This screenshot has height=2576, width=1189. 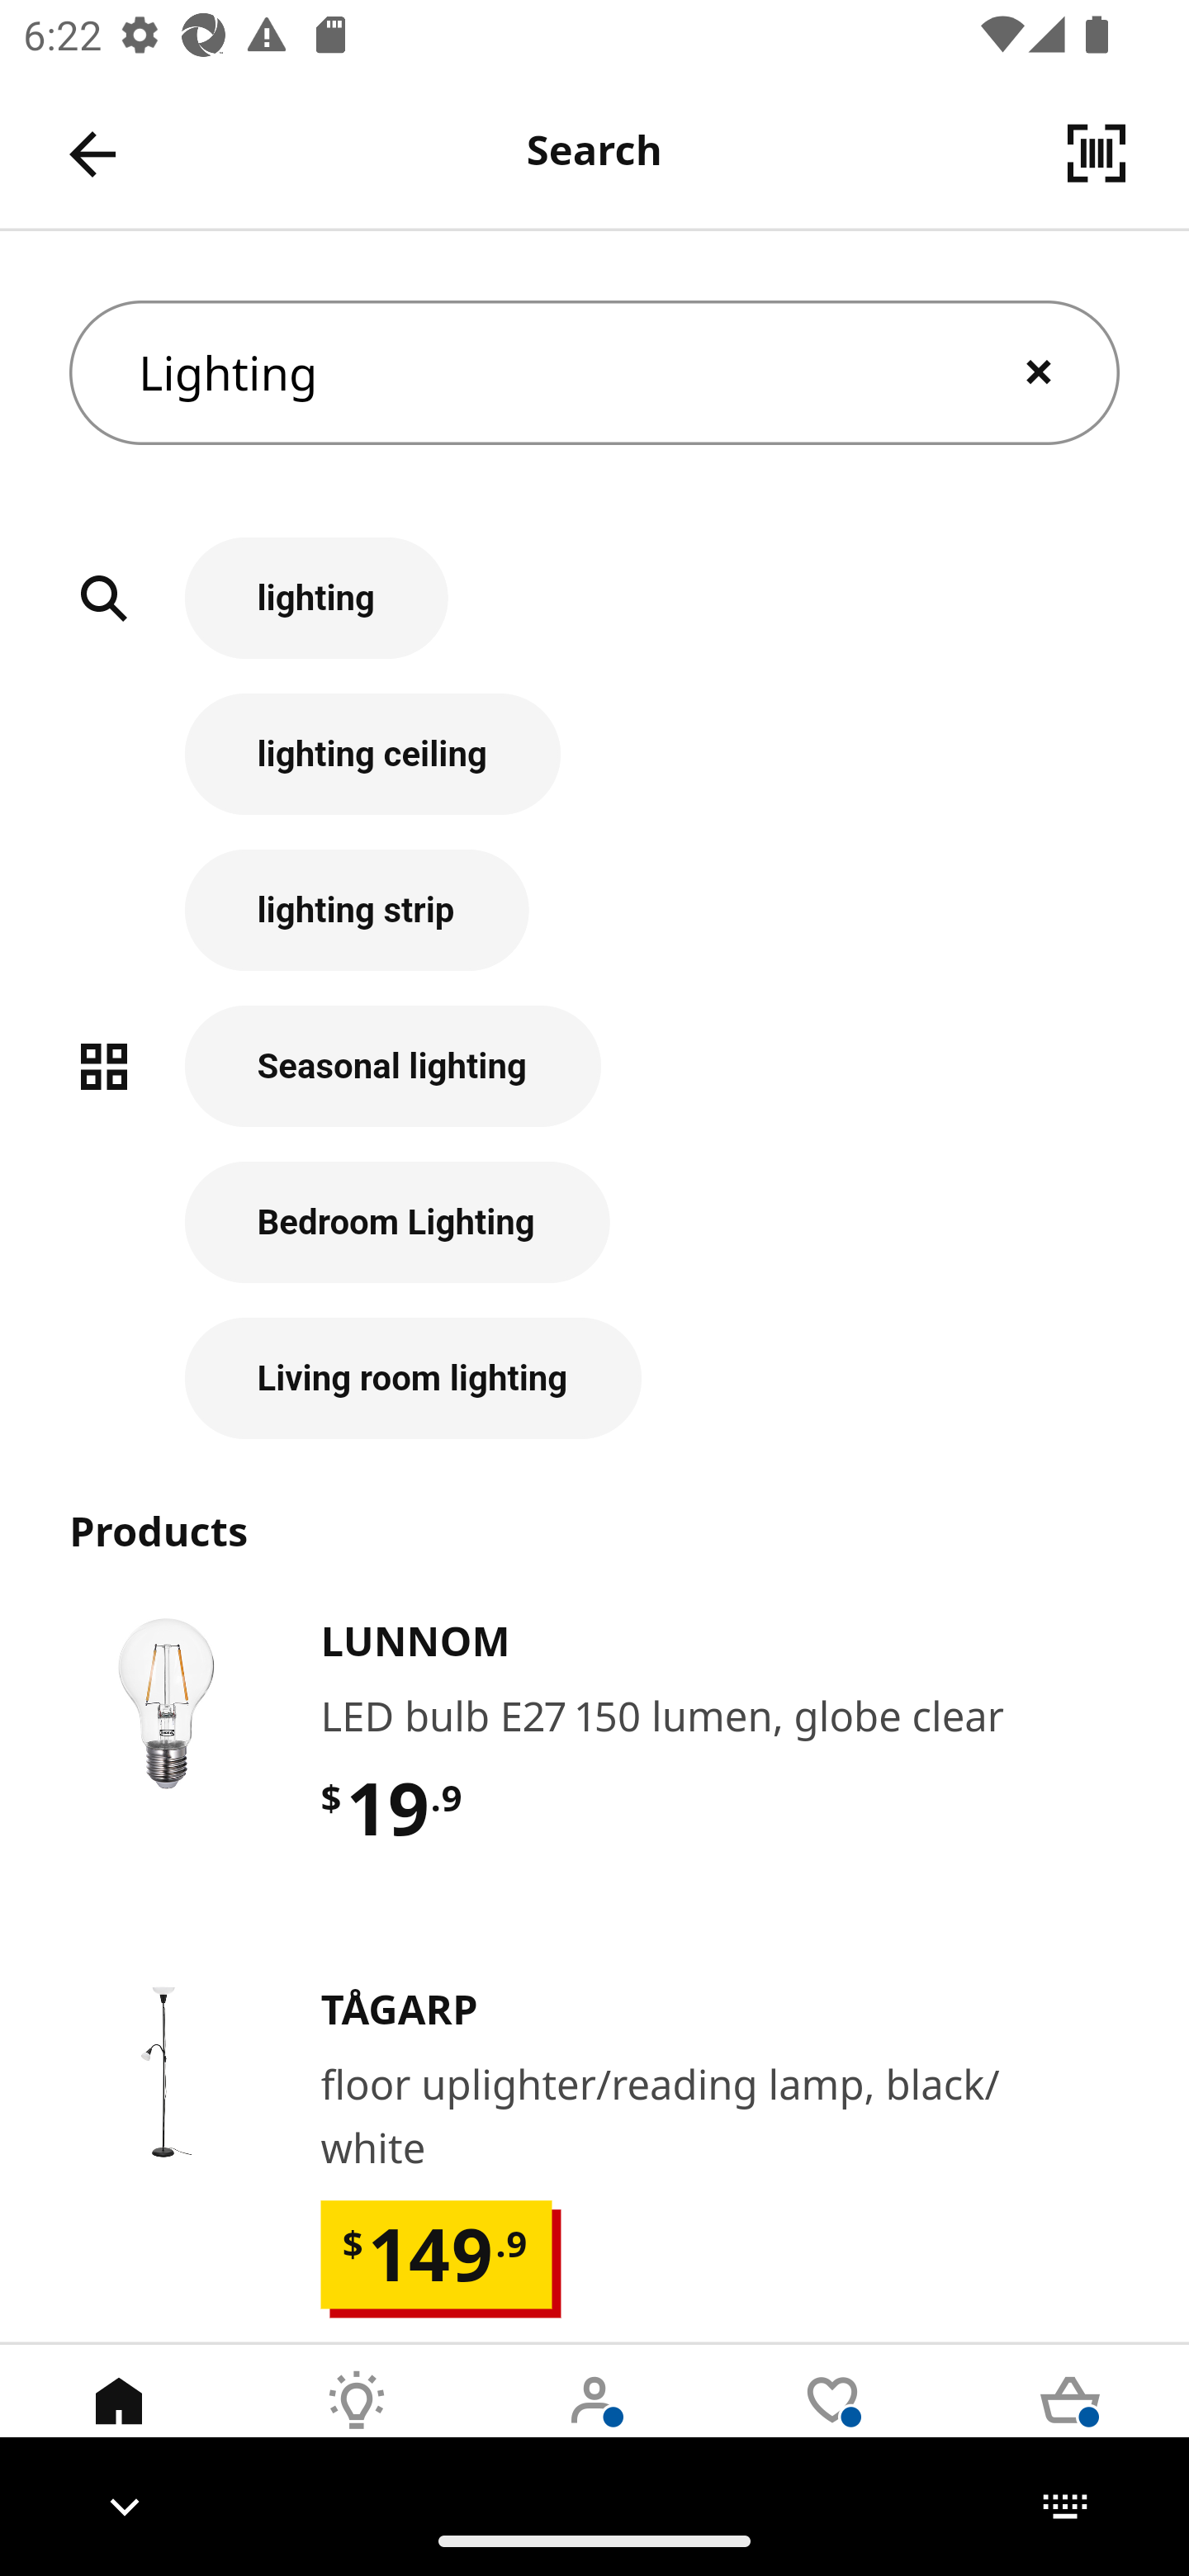 I want to click on lighting strip, so click(x=594, y=926).